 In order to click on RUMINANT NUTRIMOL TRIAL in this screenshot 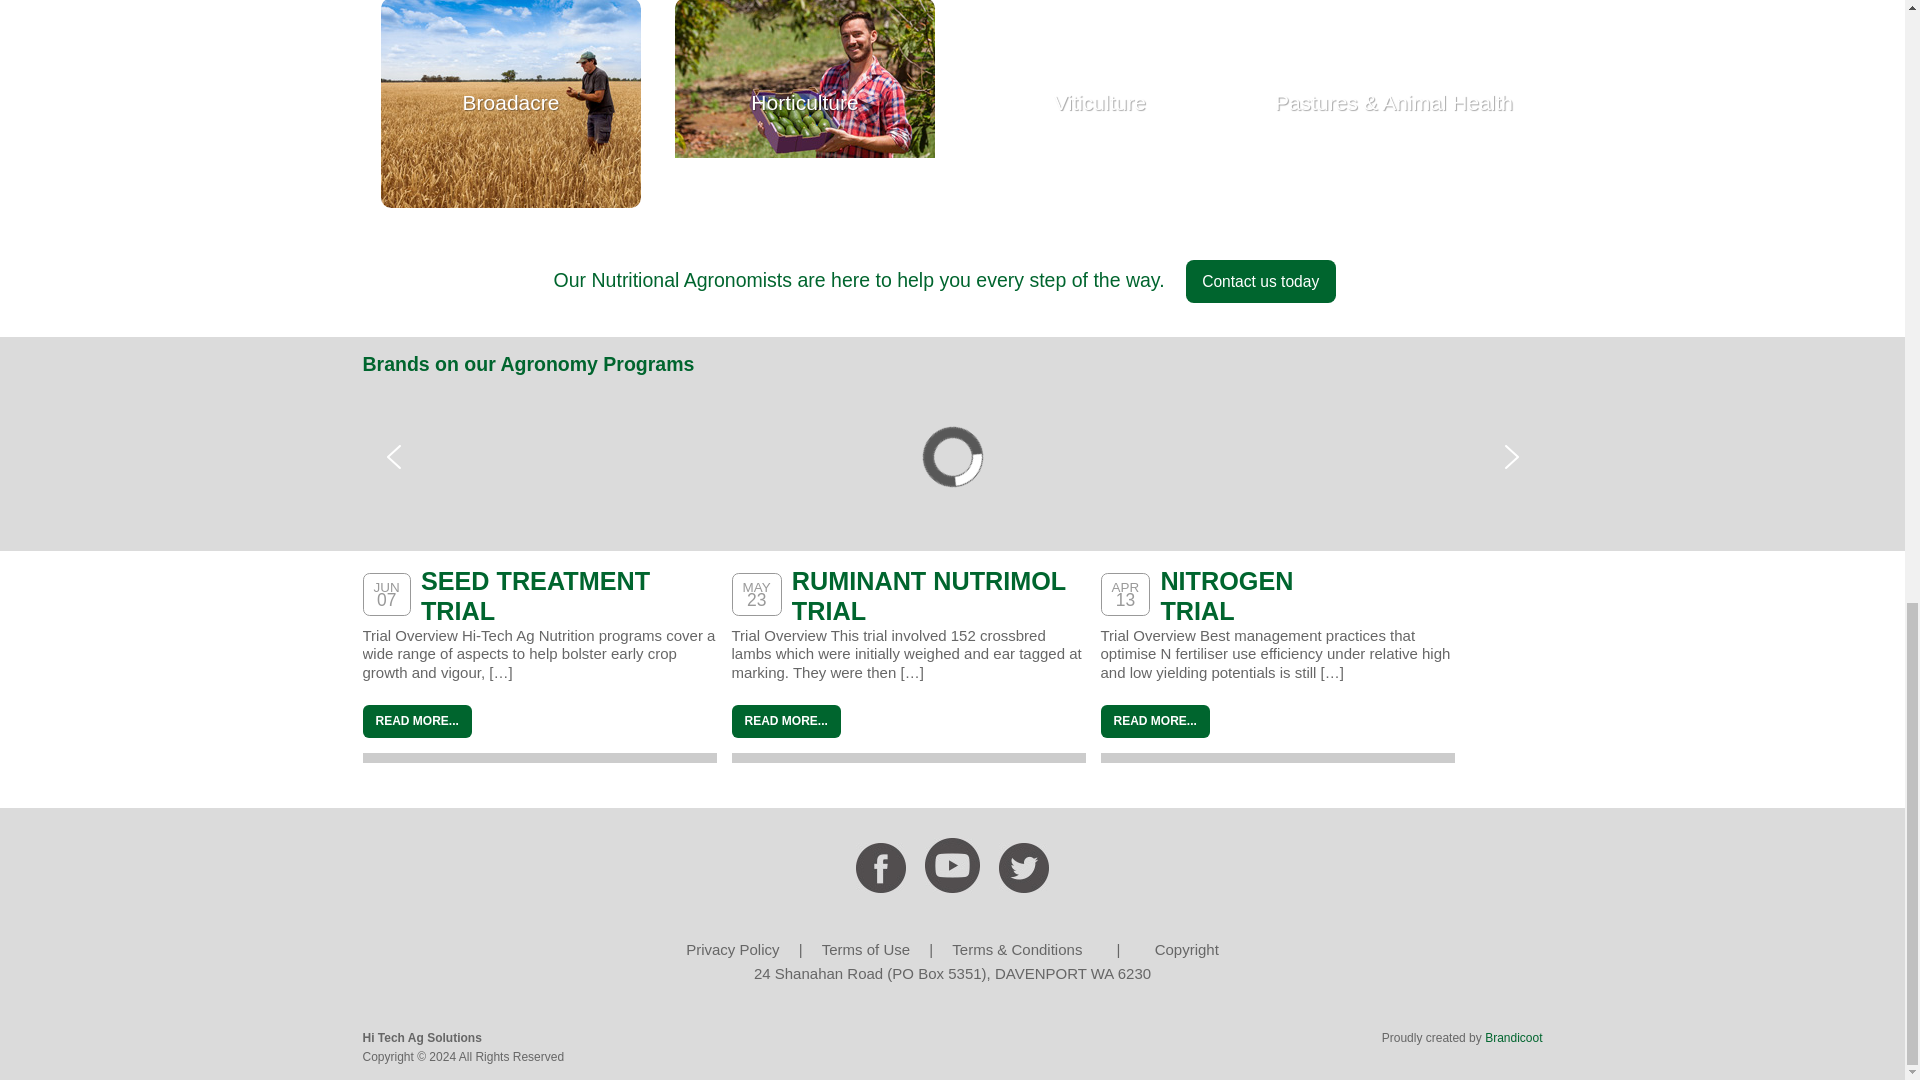, I will do `click(928, 596)`.